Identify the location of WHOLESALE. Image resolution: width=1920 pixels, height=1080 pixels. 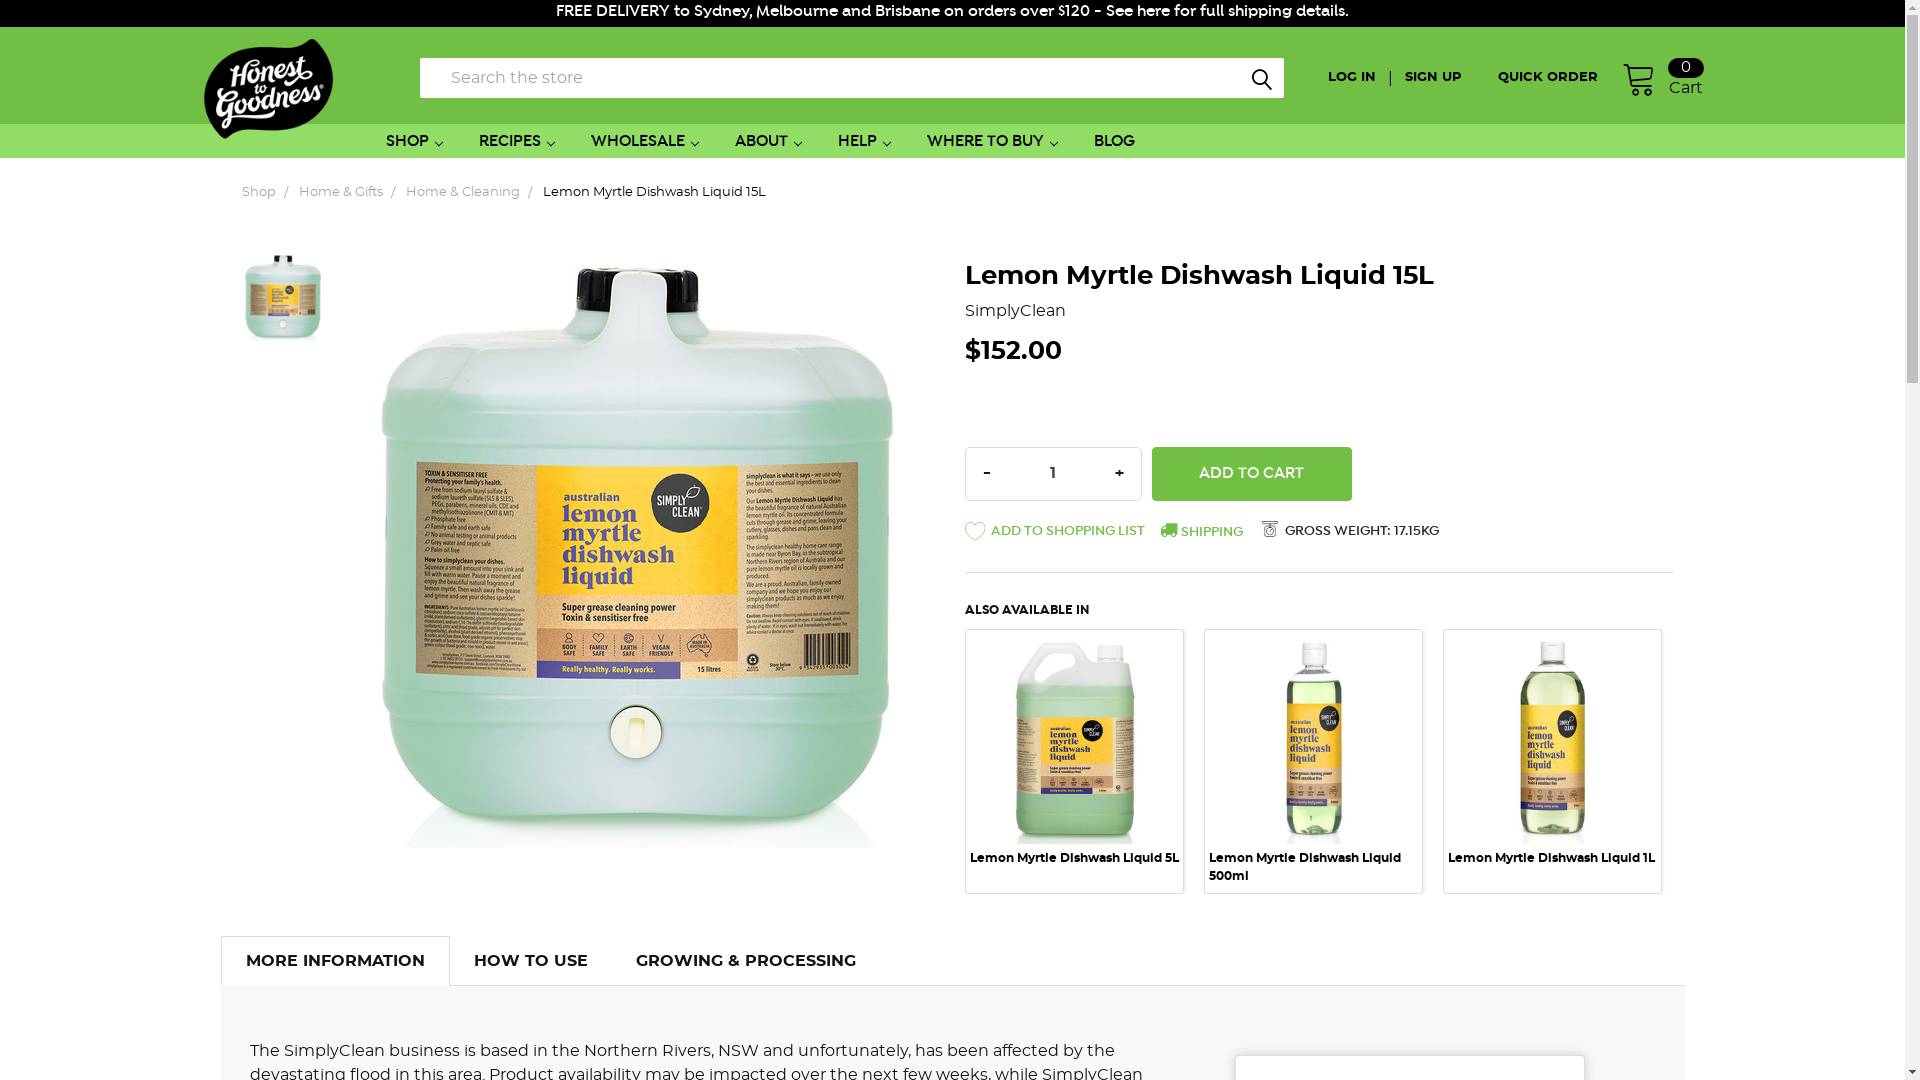
(645, 141).